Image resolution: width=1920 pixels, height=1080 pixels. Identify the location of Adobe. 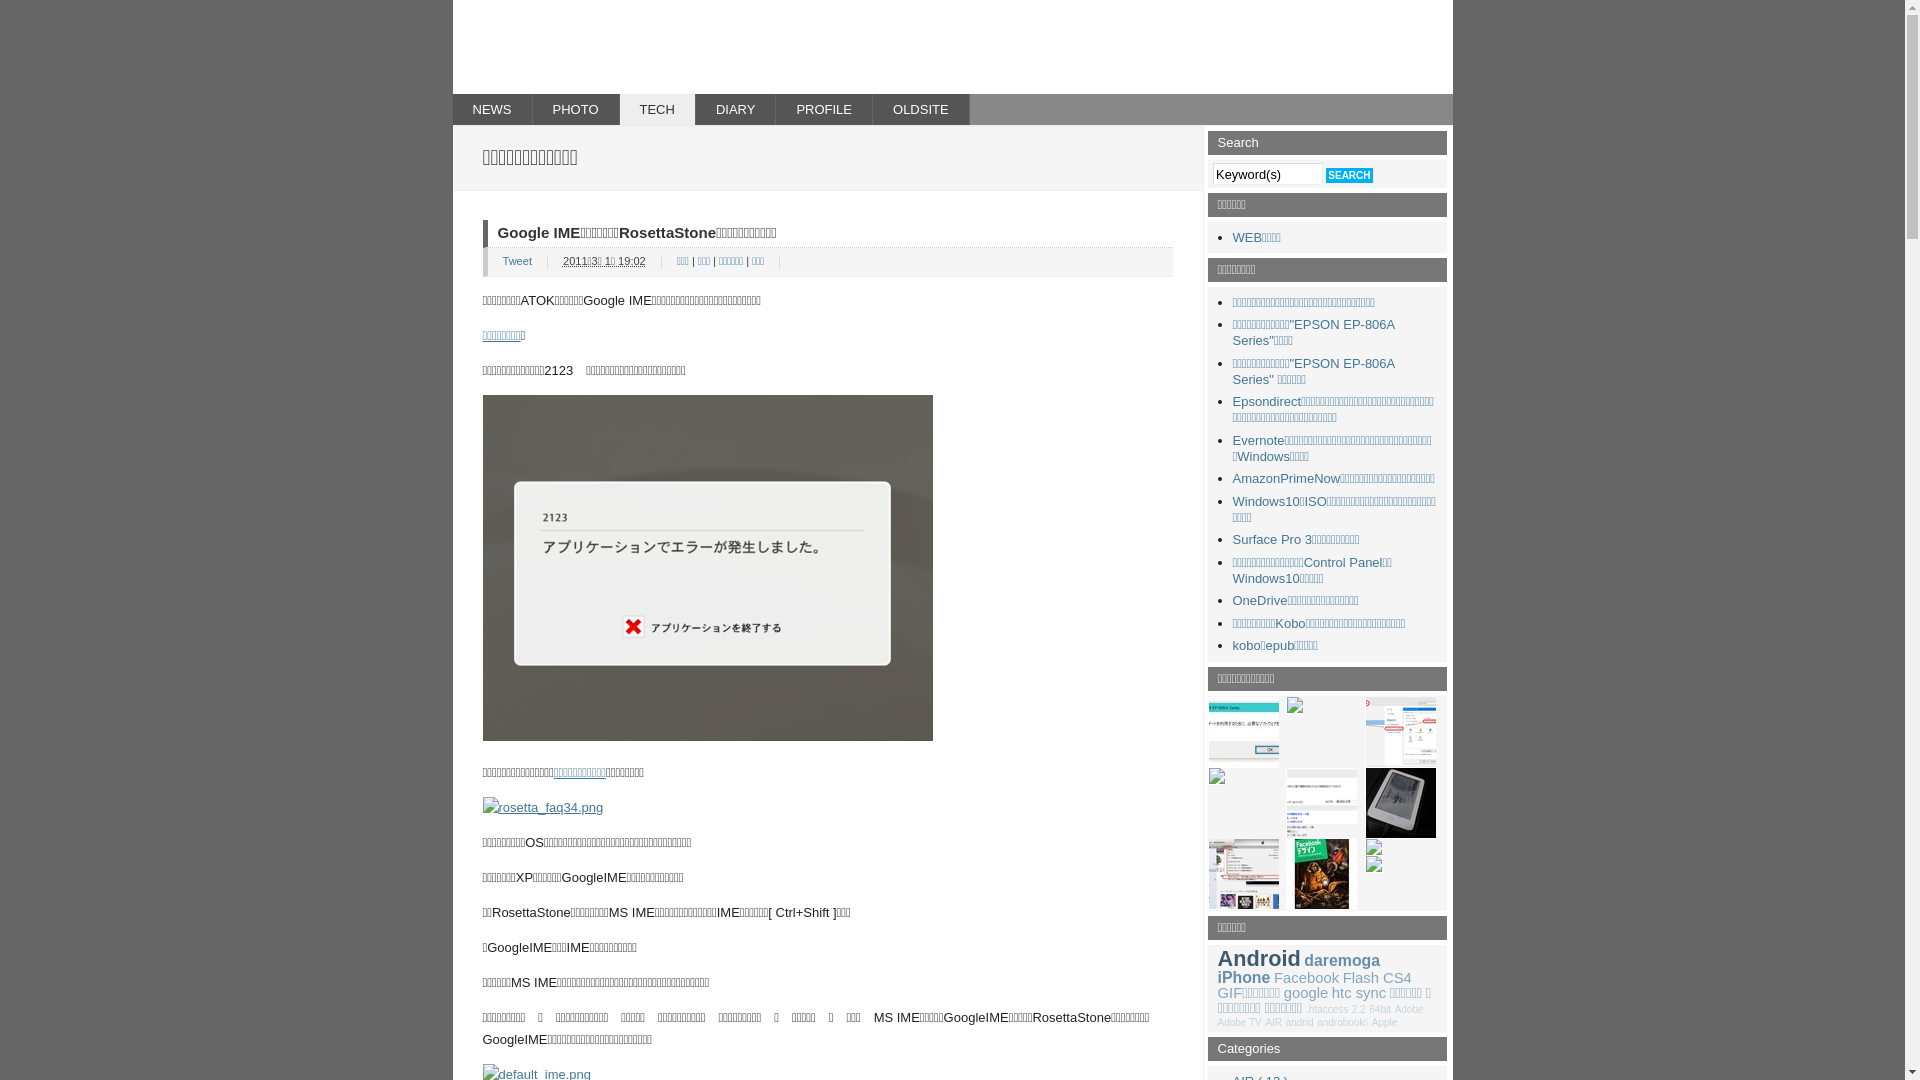
(1410, 1010).